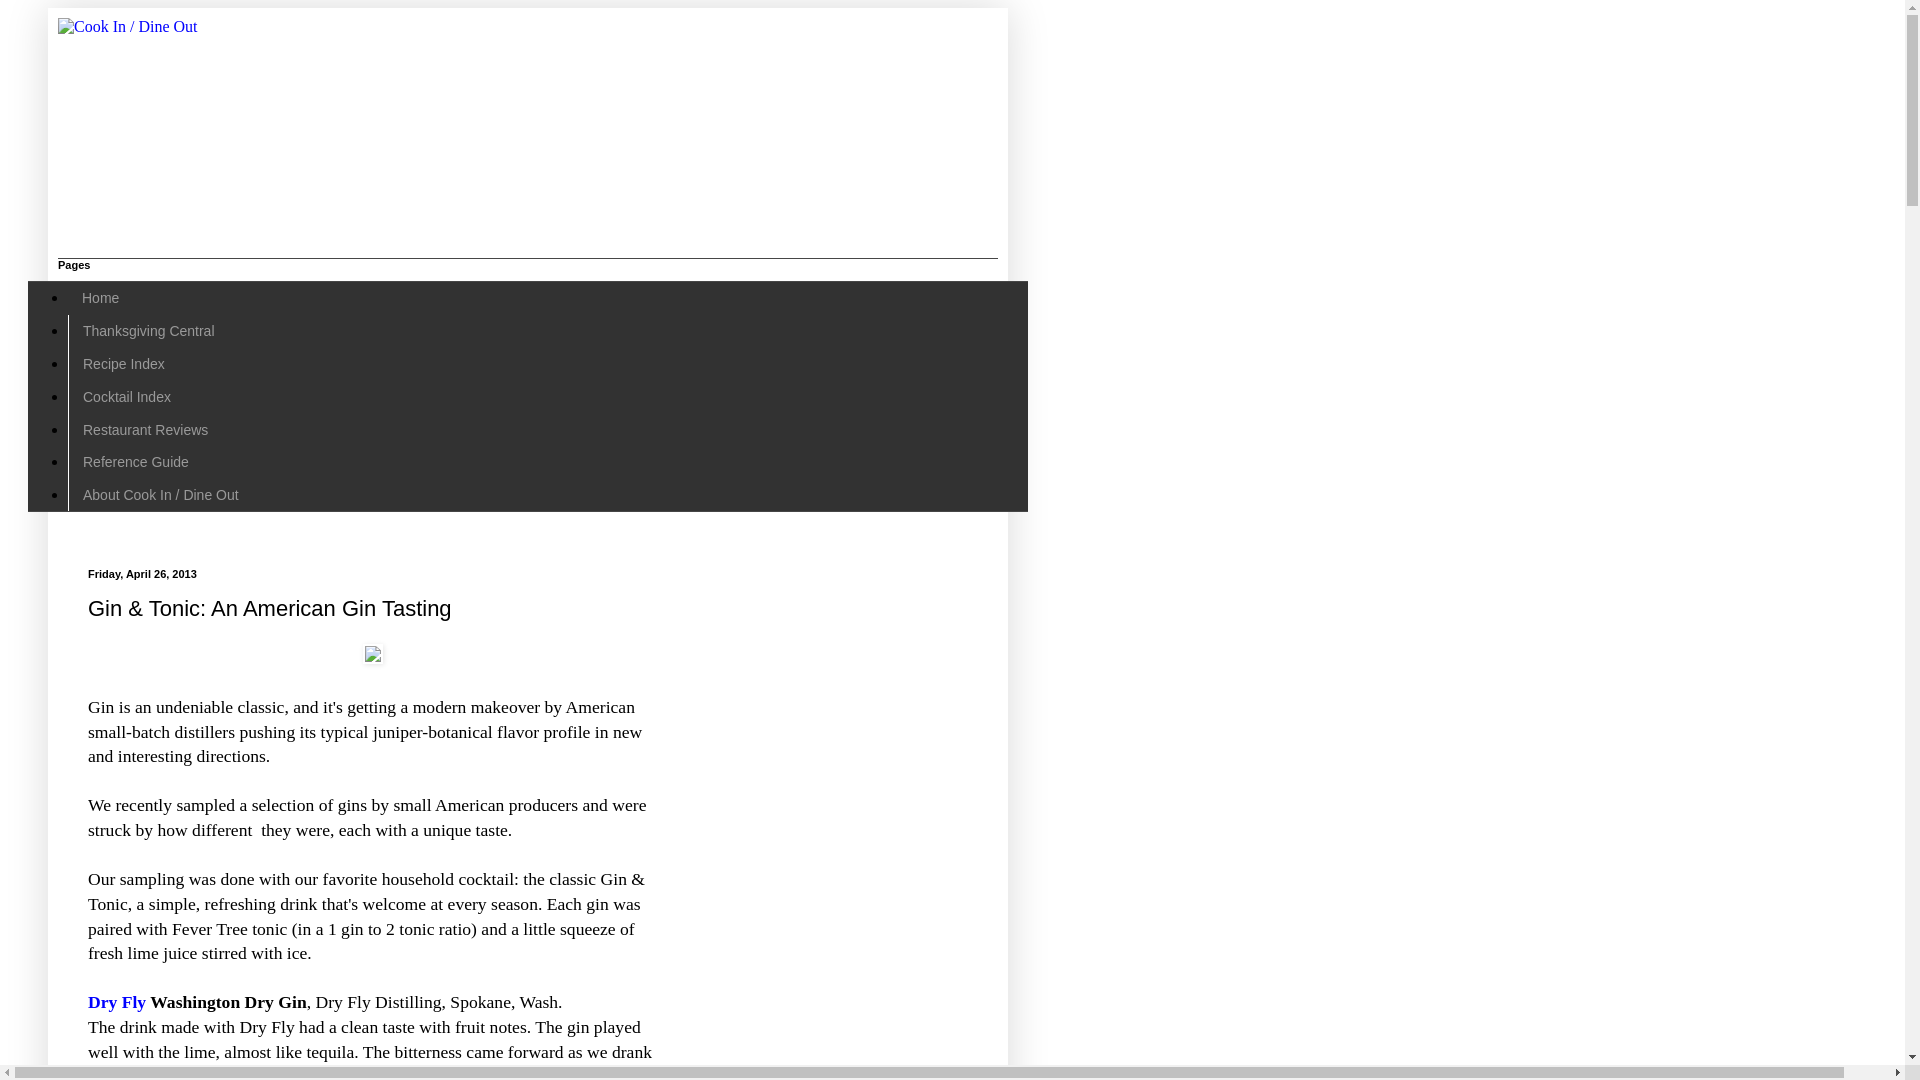 The width and height of the screenshot is (1920, 1080). Describe the element at coordinates (144, 429) in the screenshot. I see `Restaurant Reviews` at that location.